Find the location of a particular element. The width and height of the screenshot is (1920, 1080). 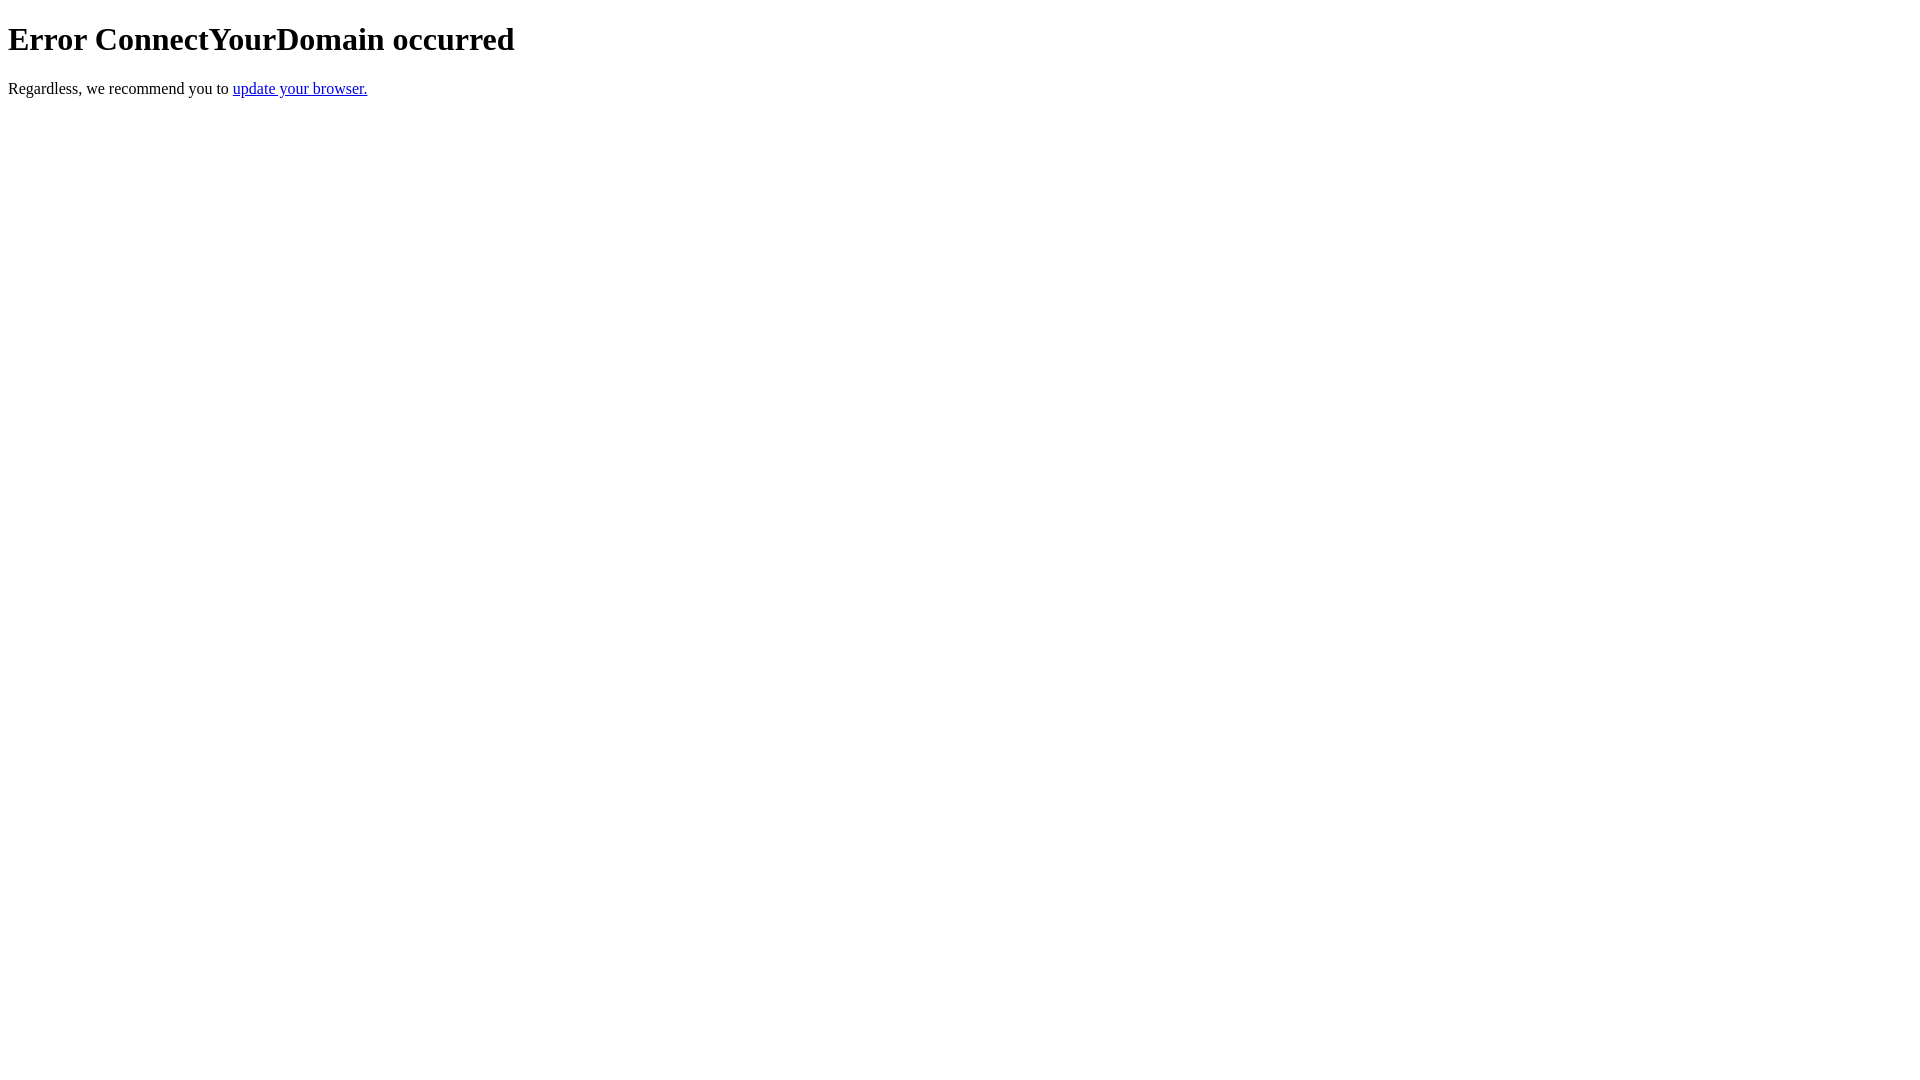

update your browser. is located at coordinates (300, 88).